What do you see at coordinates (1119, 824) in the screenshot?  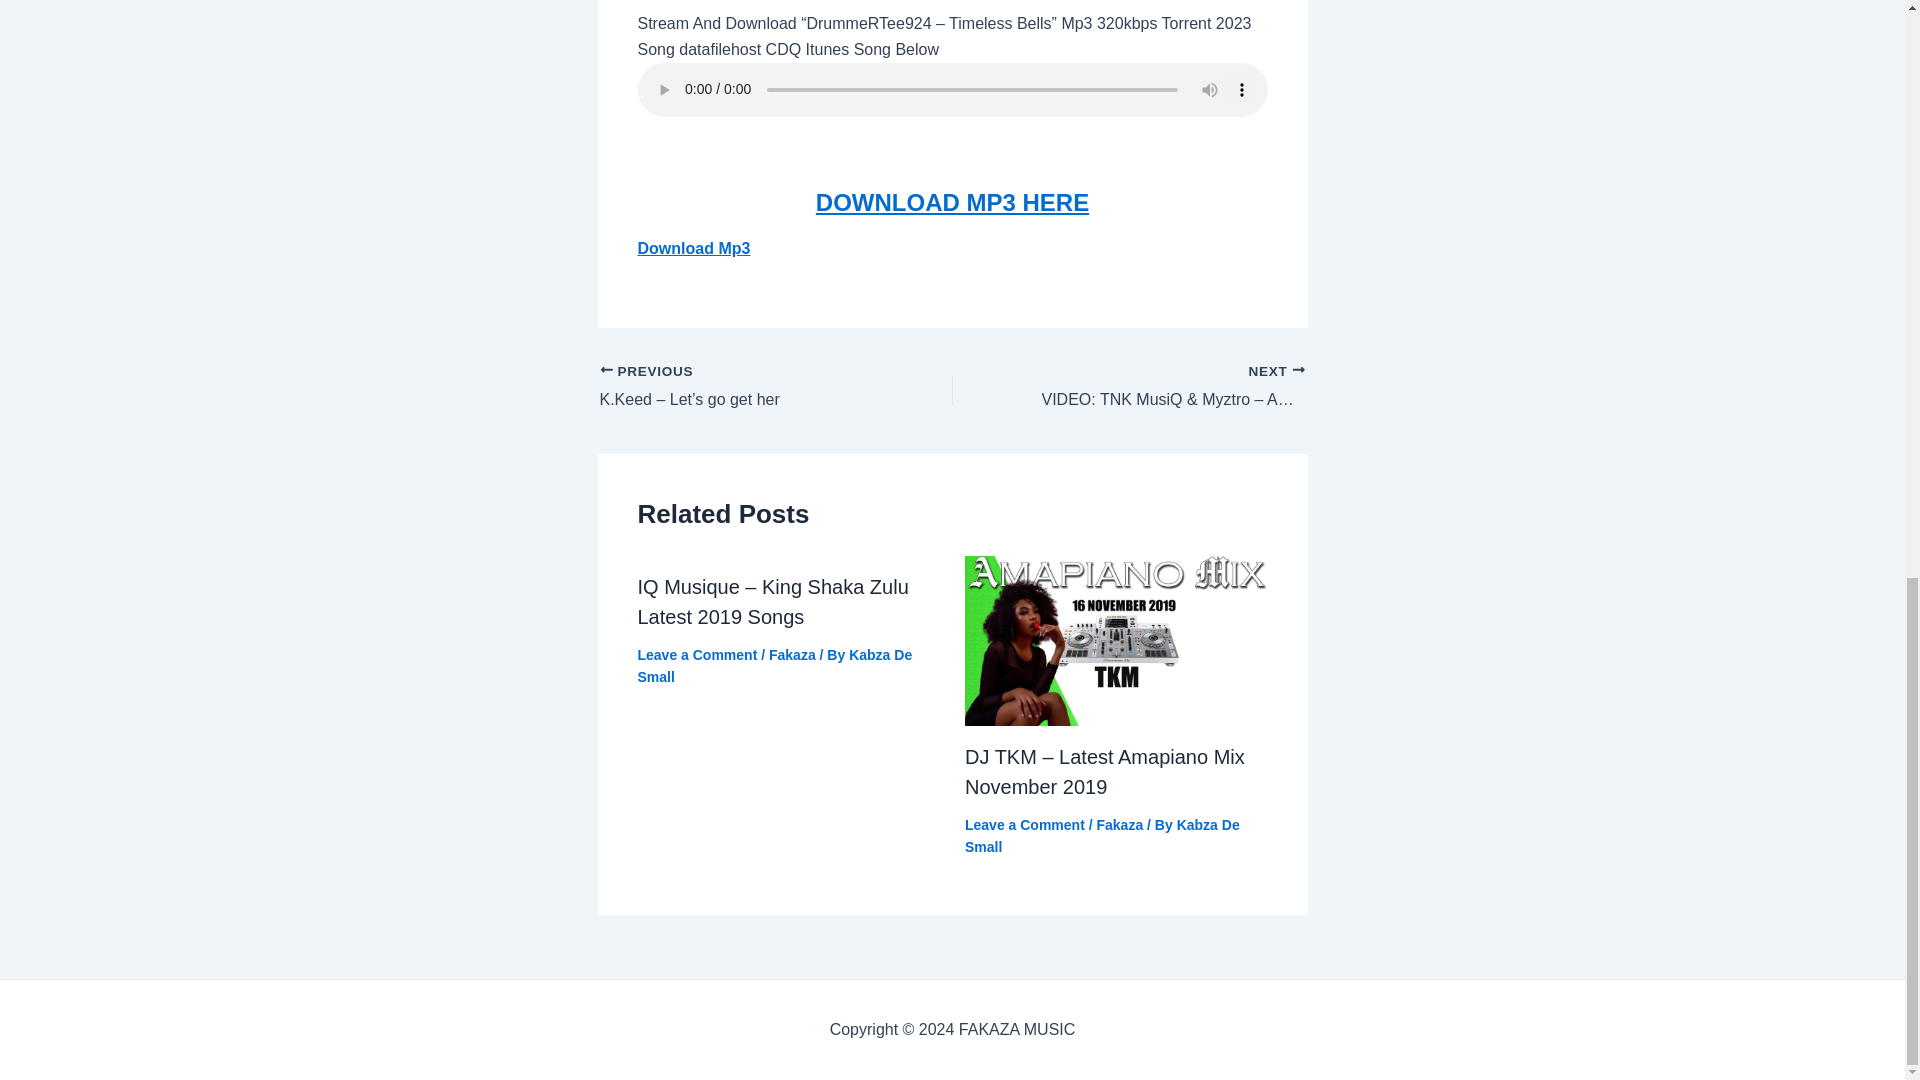 I see `Fakaza` at bounding box center [1119, 824].